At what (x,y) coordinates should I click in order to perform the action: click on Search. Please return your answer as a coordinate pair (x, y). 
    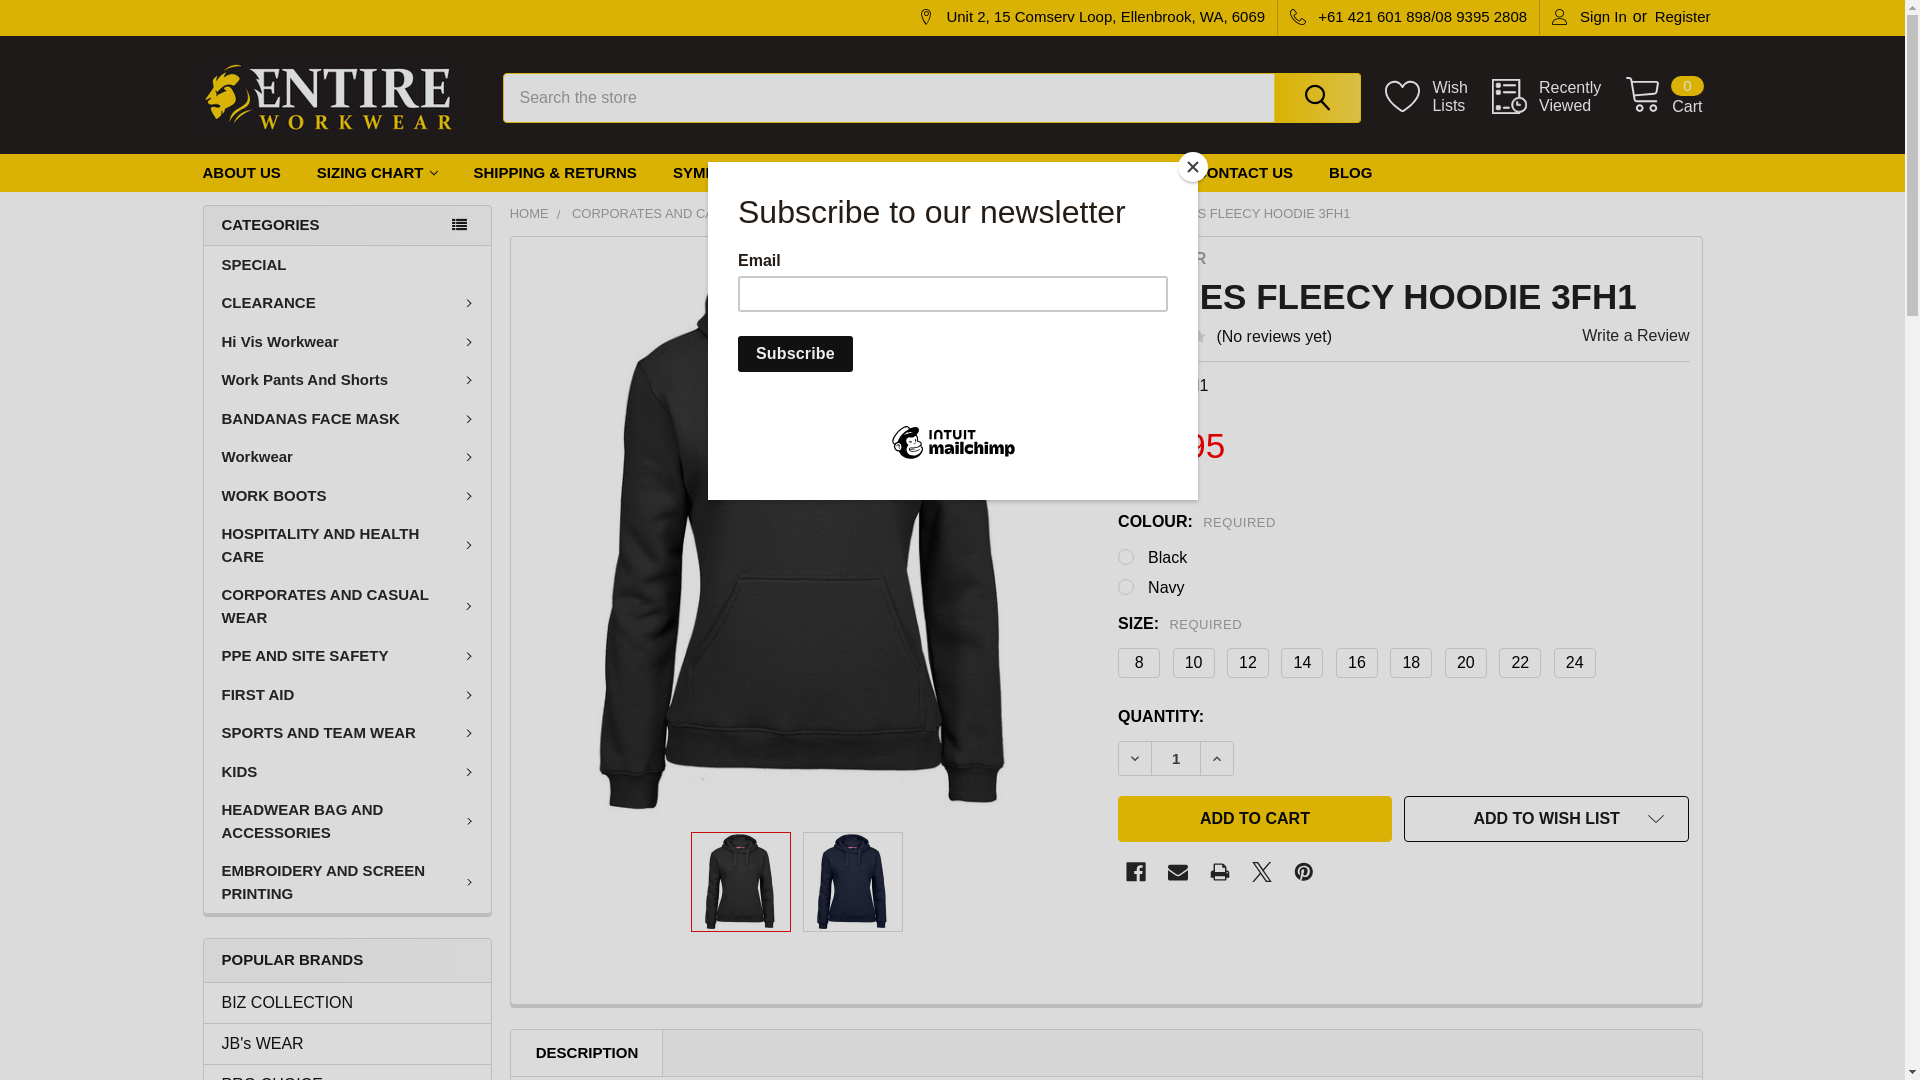
    Looking at the image, I should click on (1312, 97).